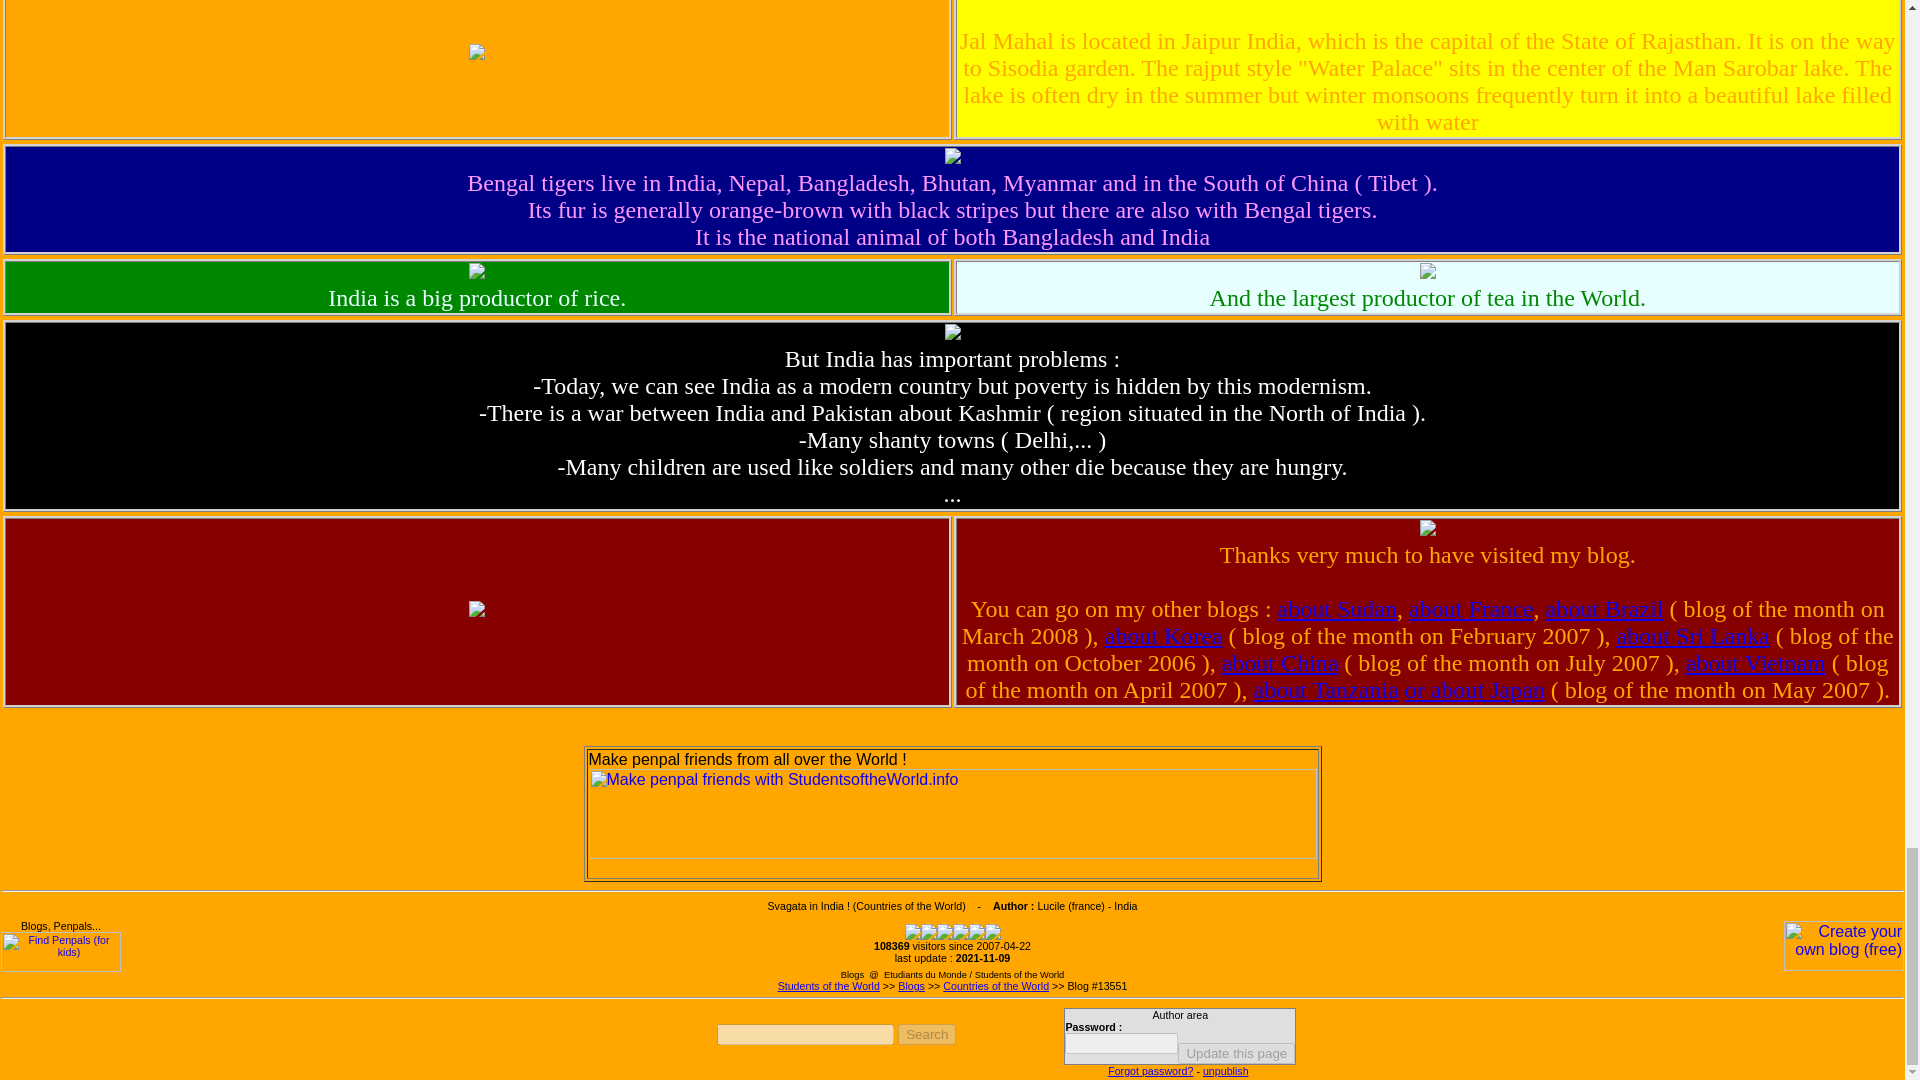 The image size is (1920, 1080). Describe the element at coordinates (912, 986) in the screenshot. I see `Blogs` at that location.